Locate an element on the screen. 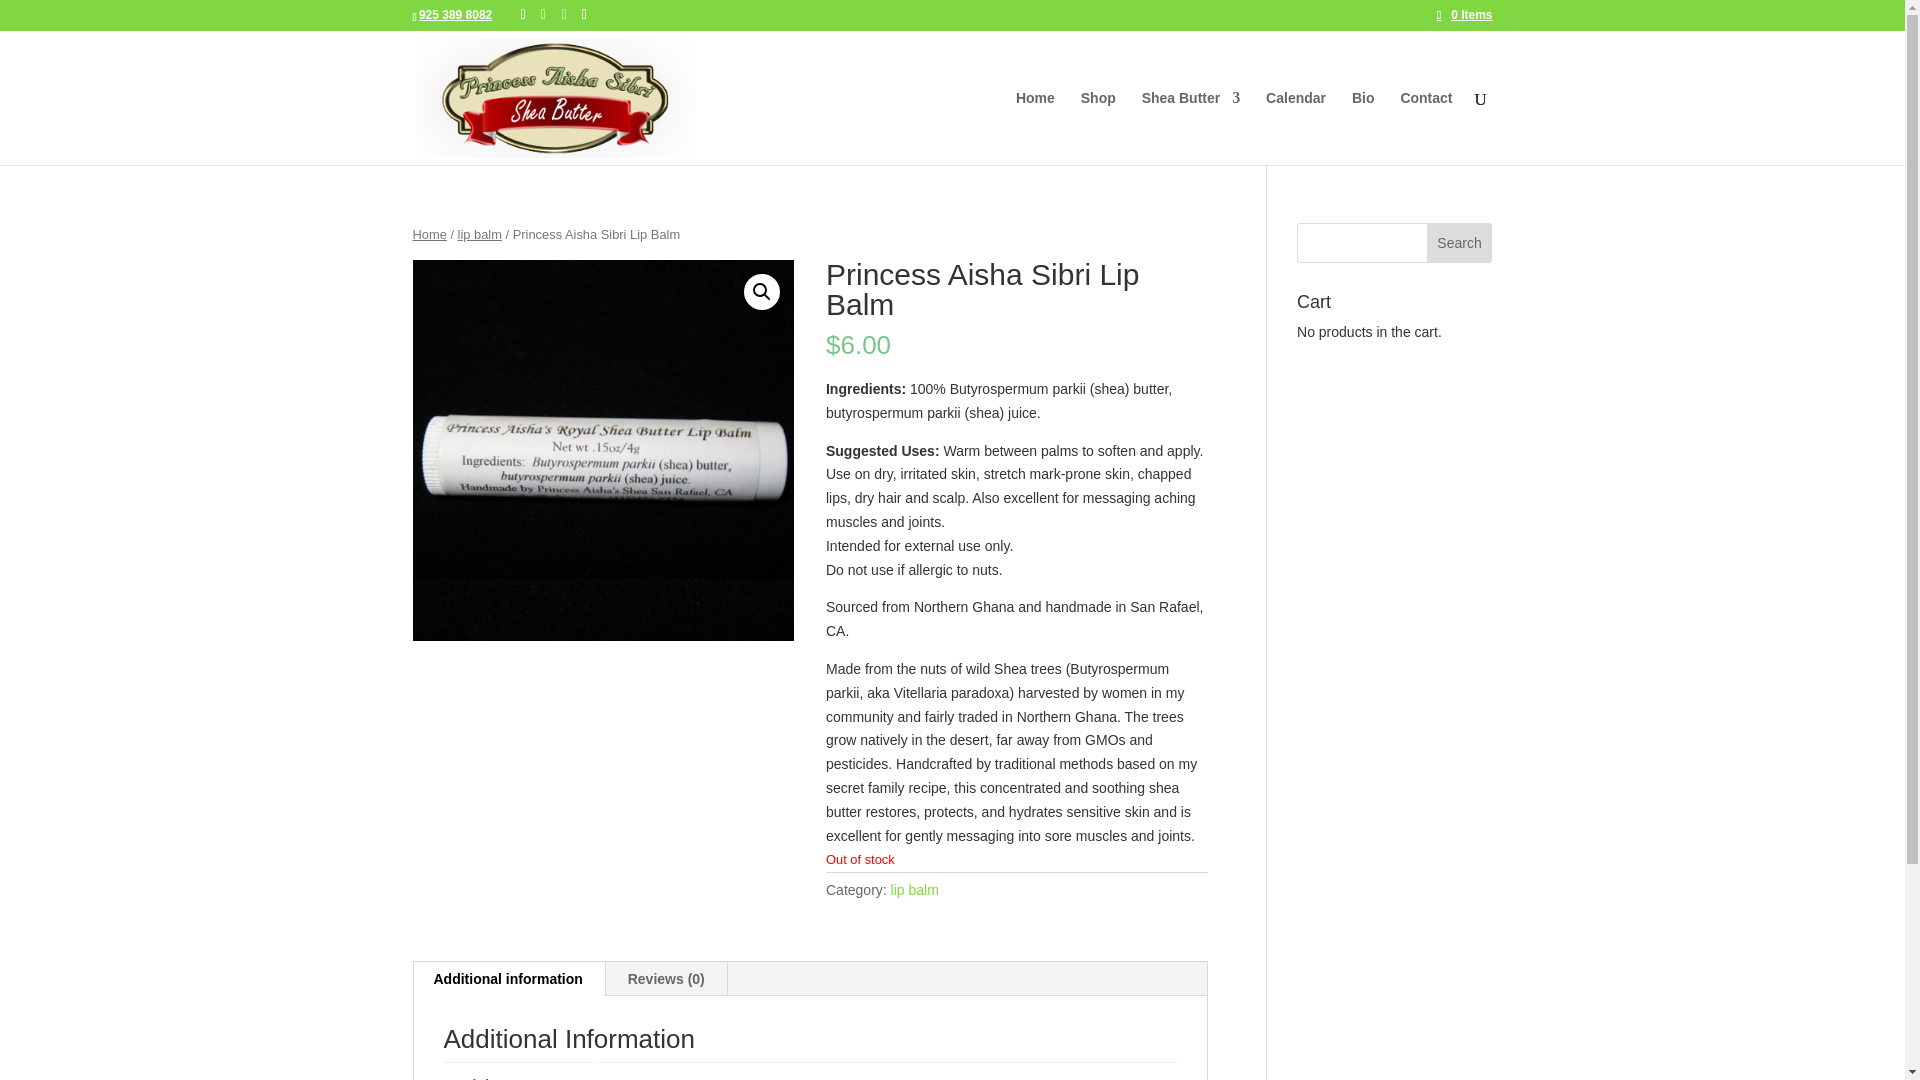 The image size is (1920, 1080). Shea Butter is located at coordinates (1191, 128).